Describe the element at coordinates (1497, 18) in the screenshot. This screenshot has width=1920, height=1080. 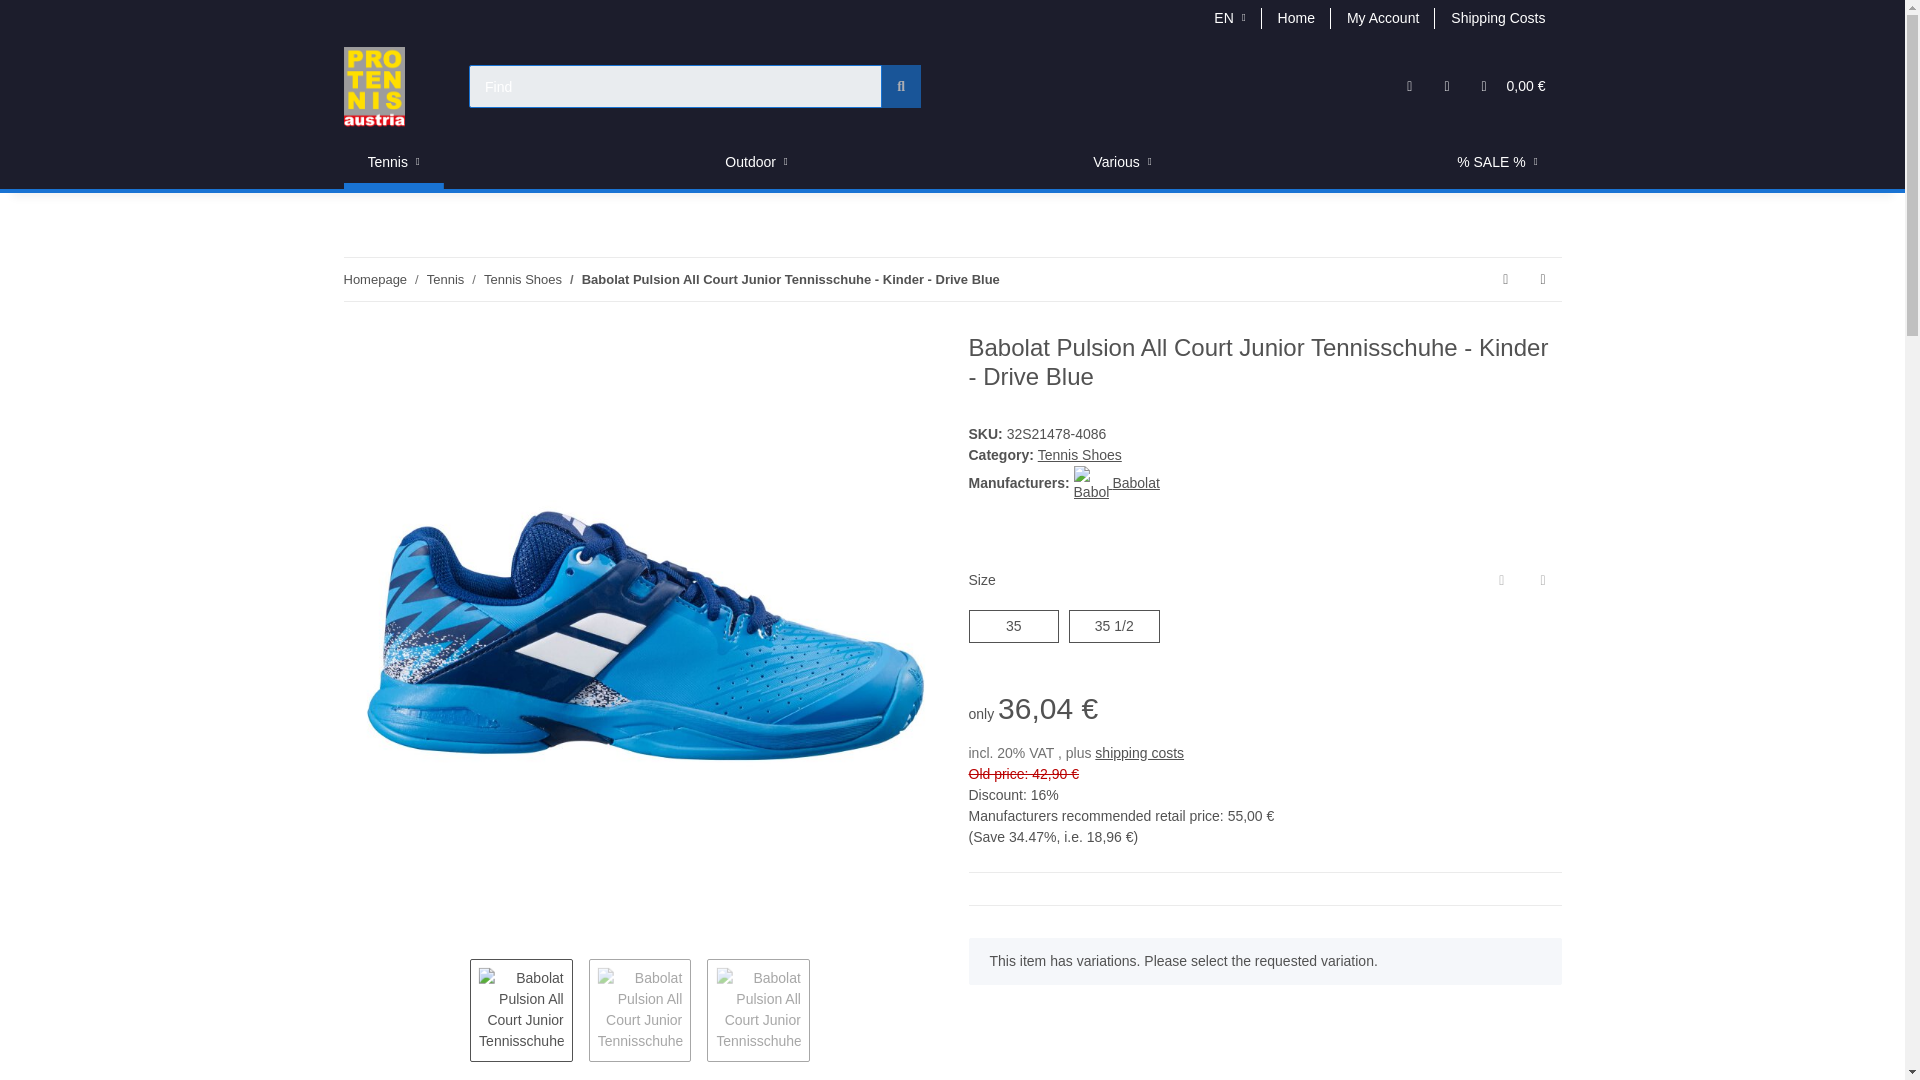
I see `Shipping Costs Overview` at that location.